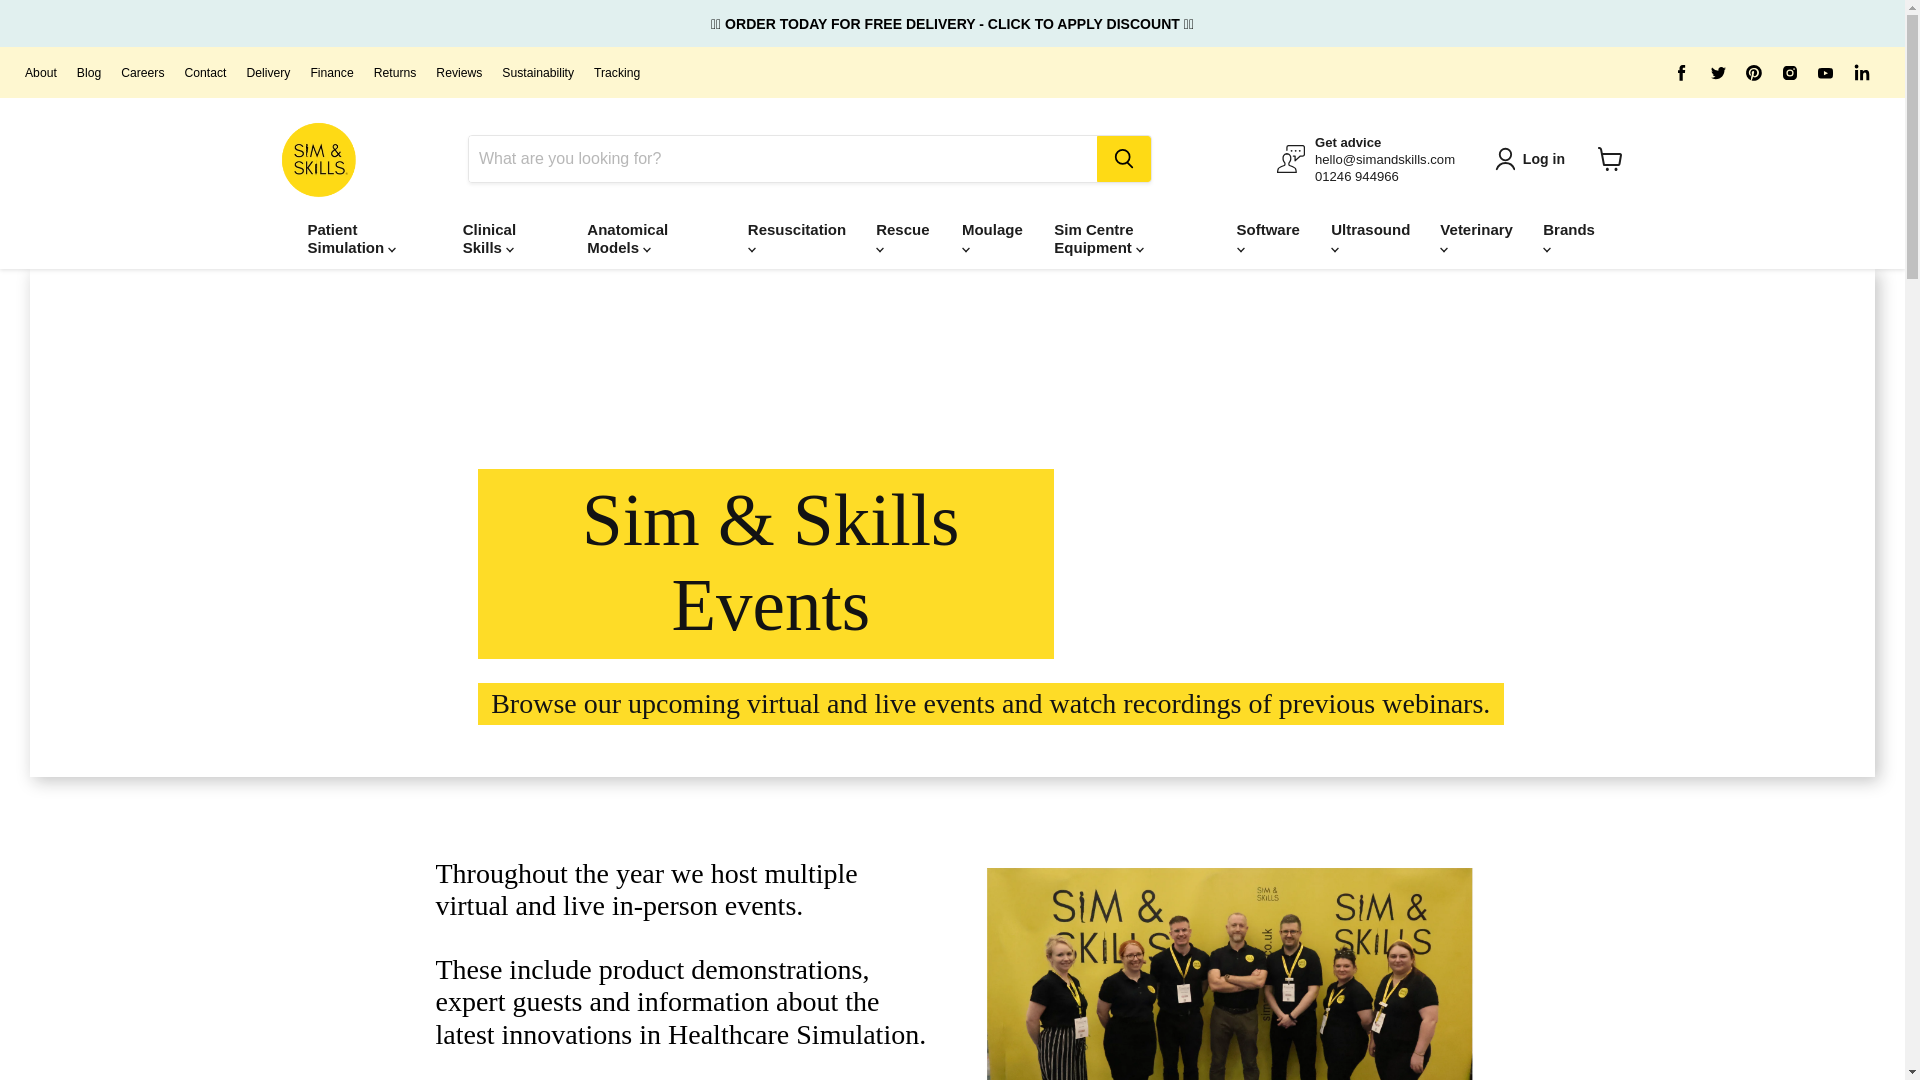  Describe the element at coordinates (538, 72) in the screenshot. I see `Sustainability` at that location.